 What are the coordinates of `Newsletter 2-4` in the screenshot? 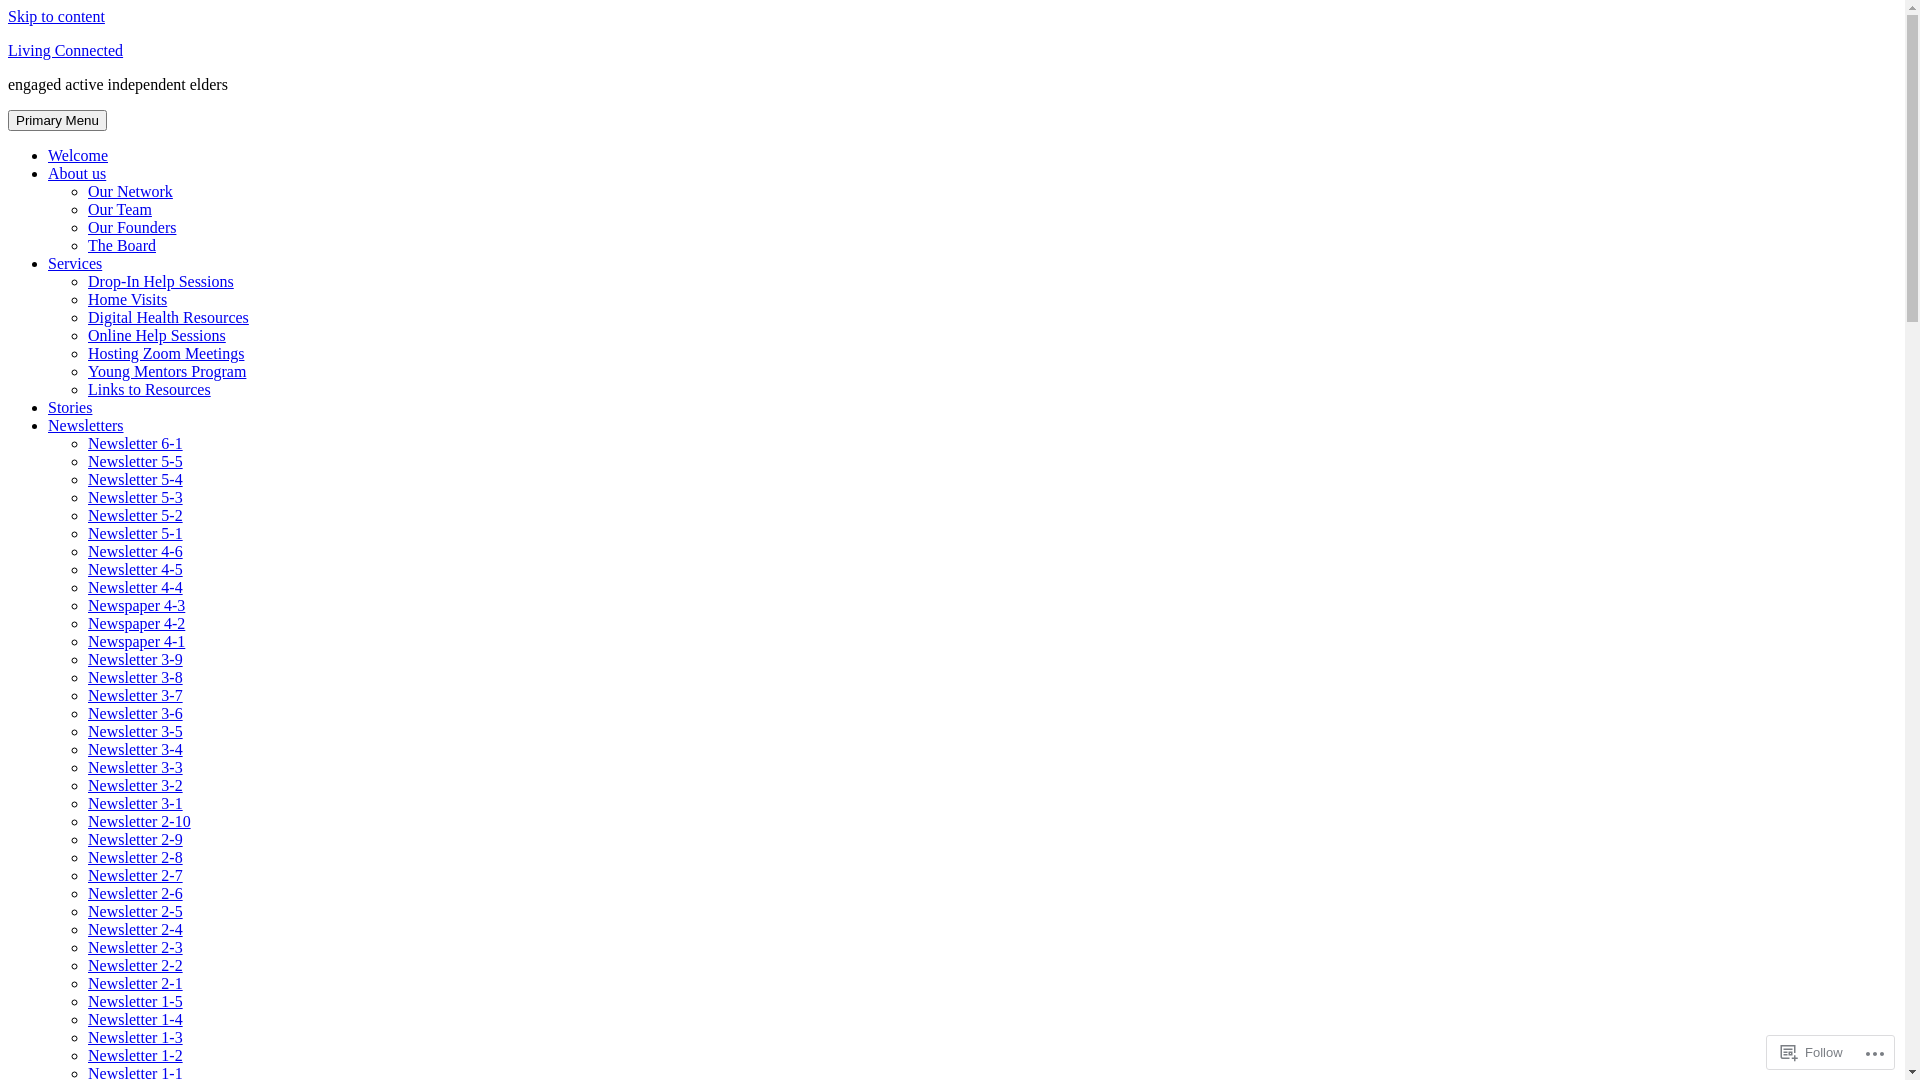 It's located at (136, 930).